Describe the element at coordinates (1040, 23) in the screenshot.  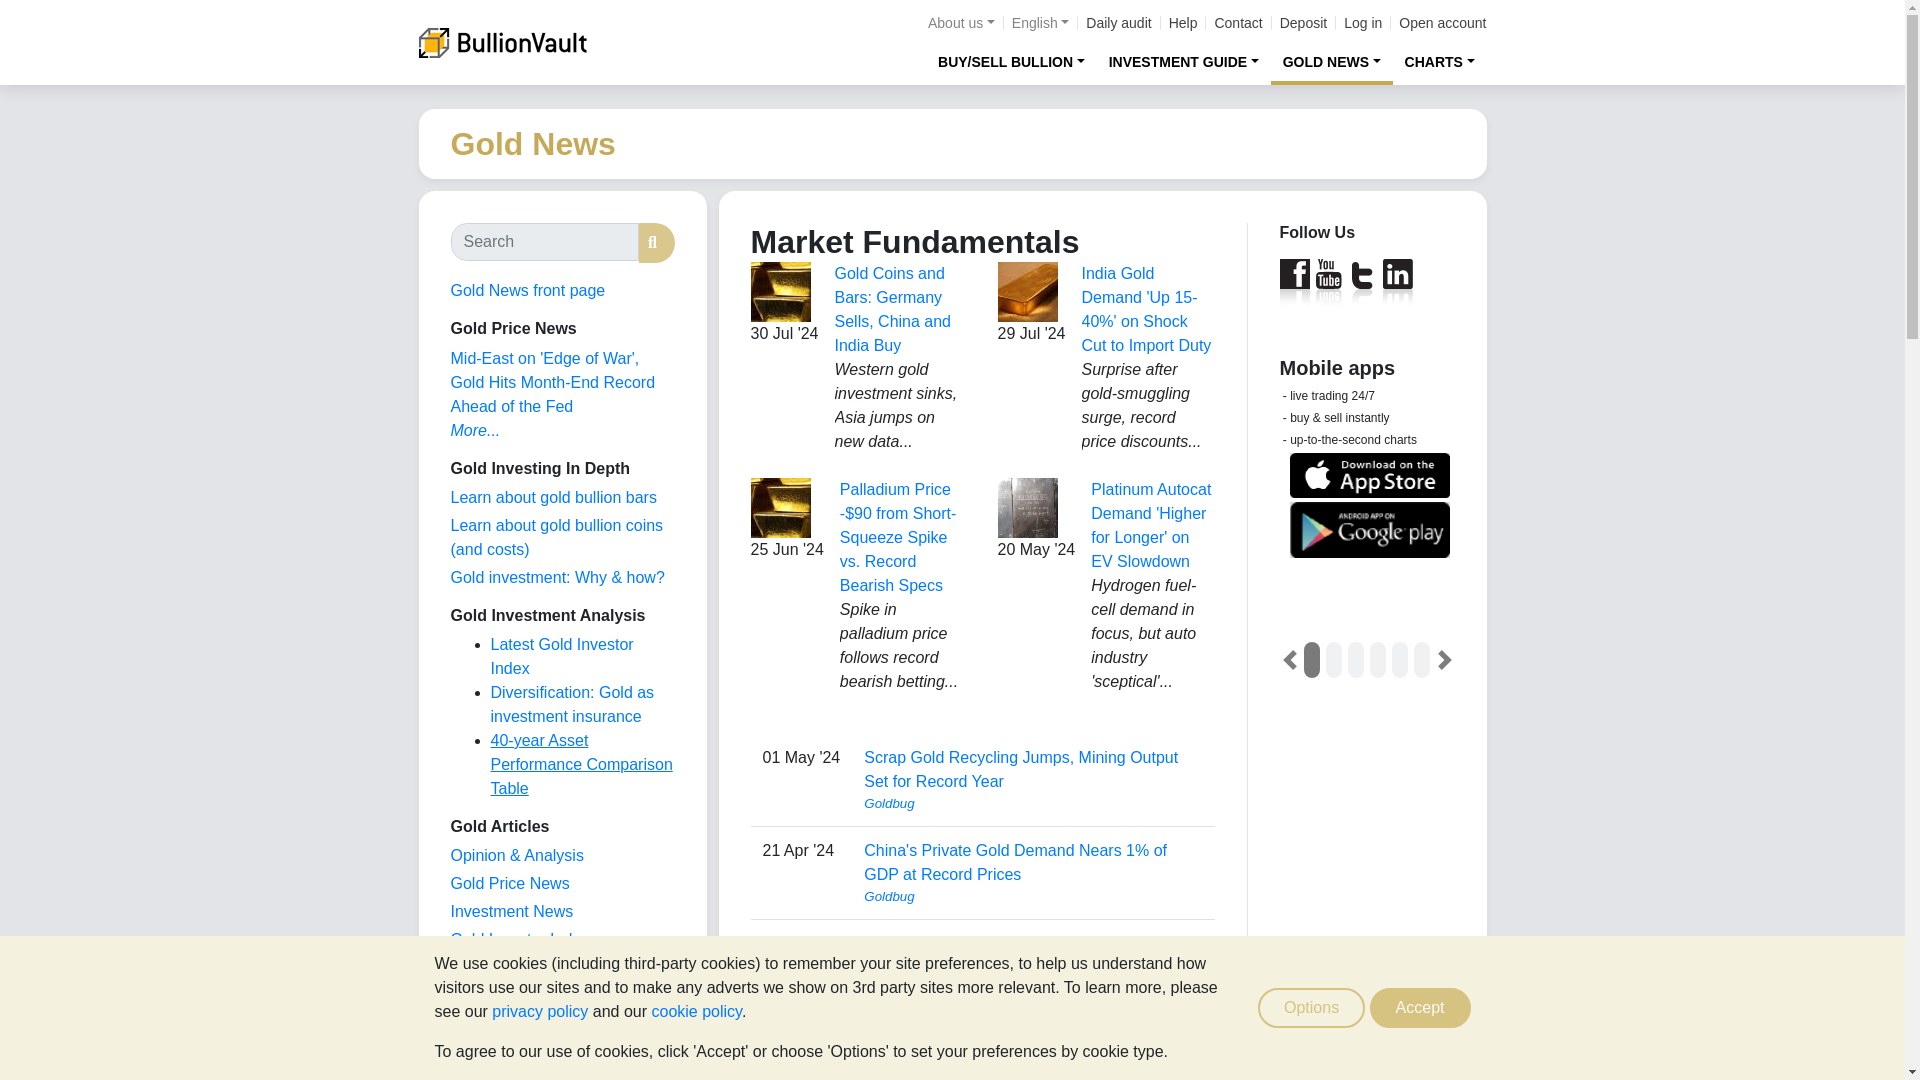
I see `English` at that location.